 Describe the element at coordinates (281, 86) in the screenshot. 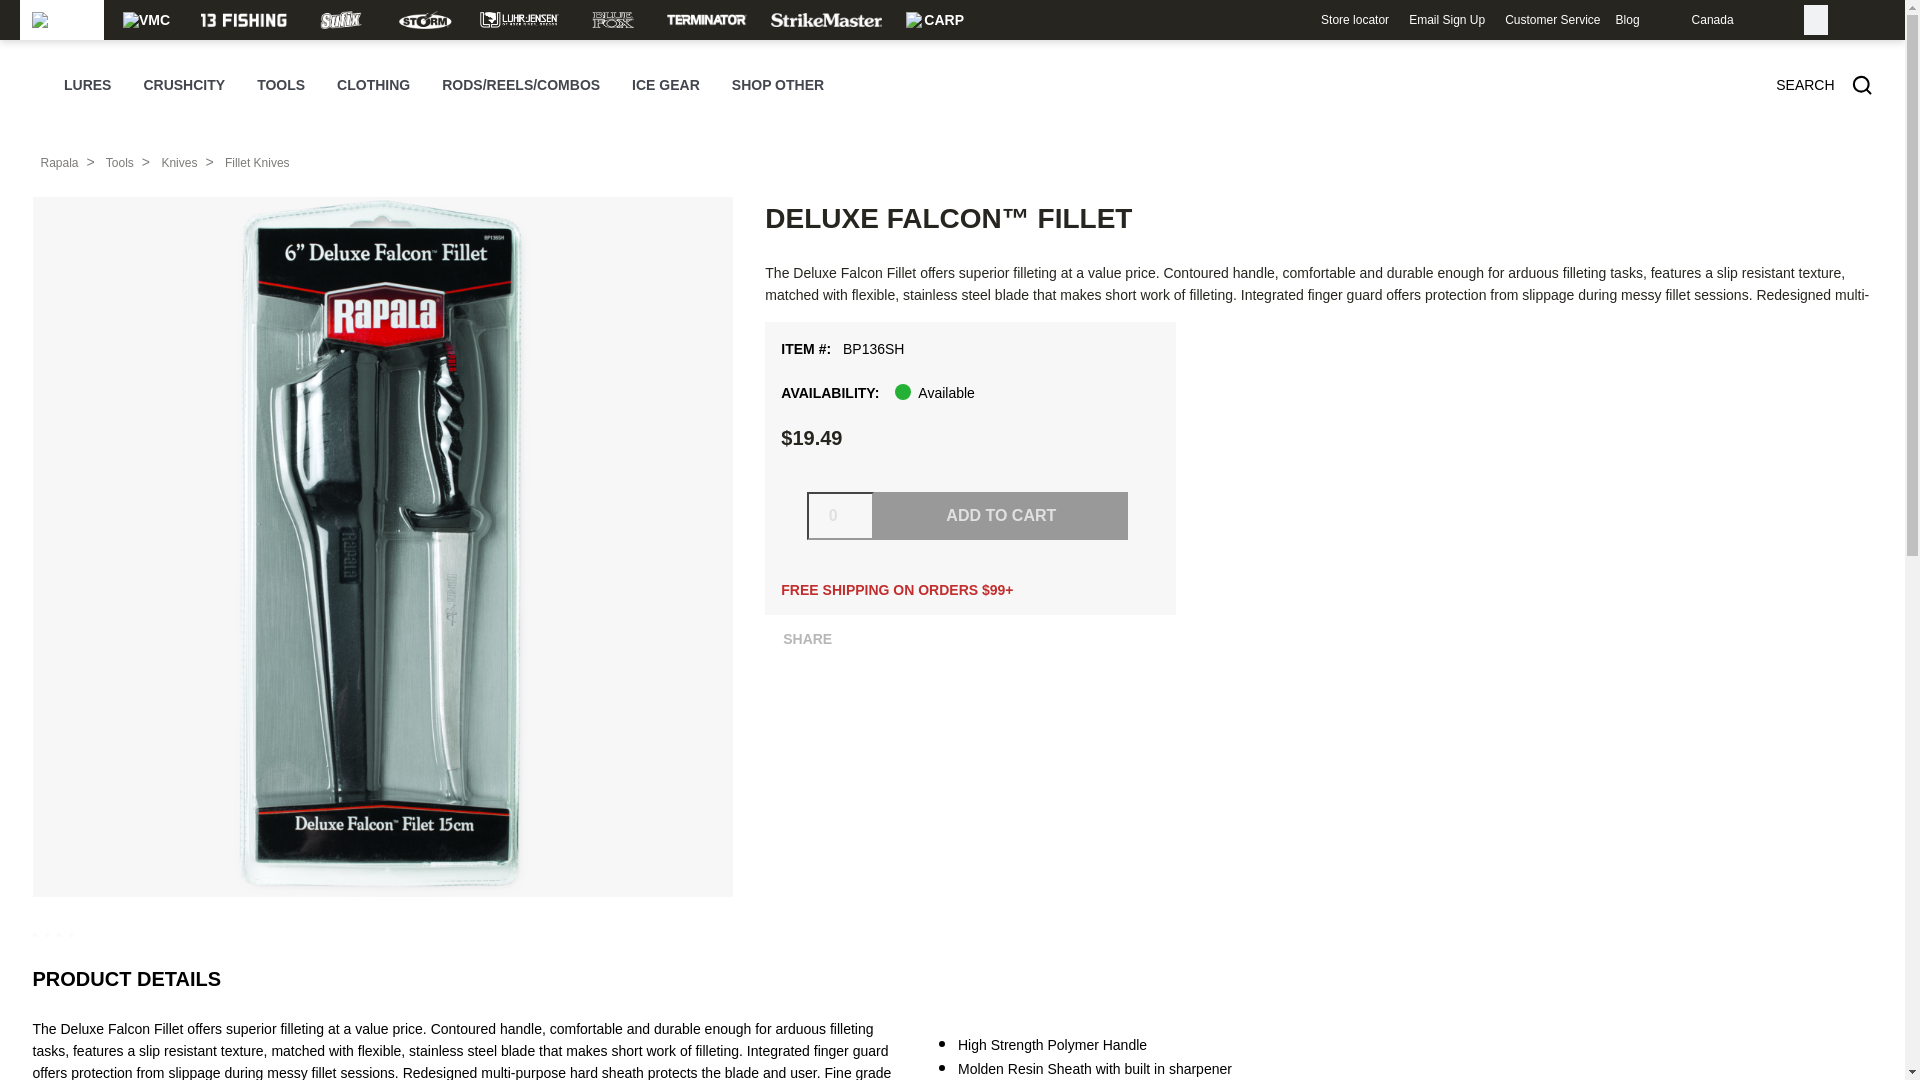

I see `TOOLS` at that location.